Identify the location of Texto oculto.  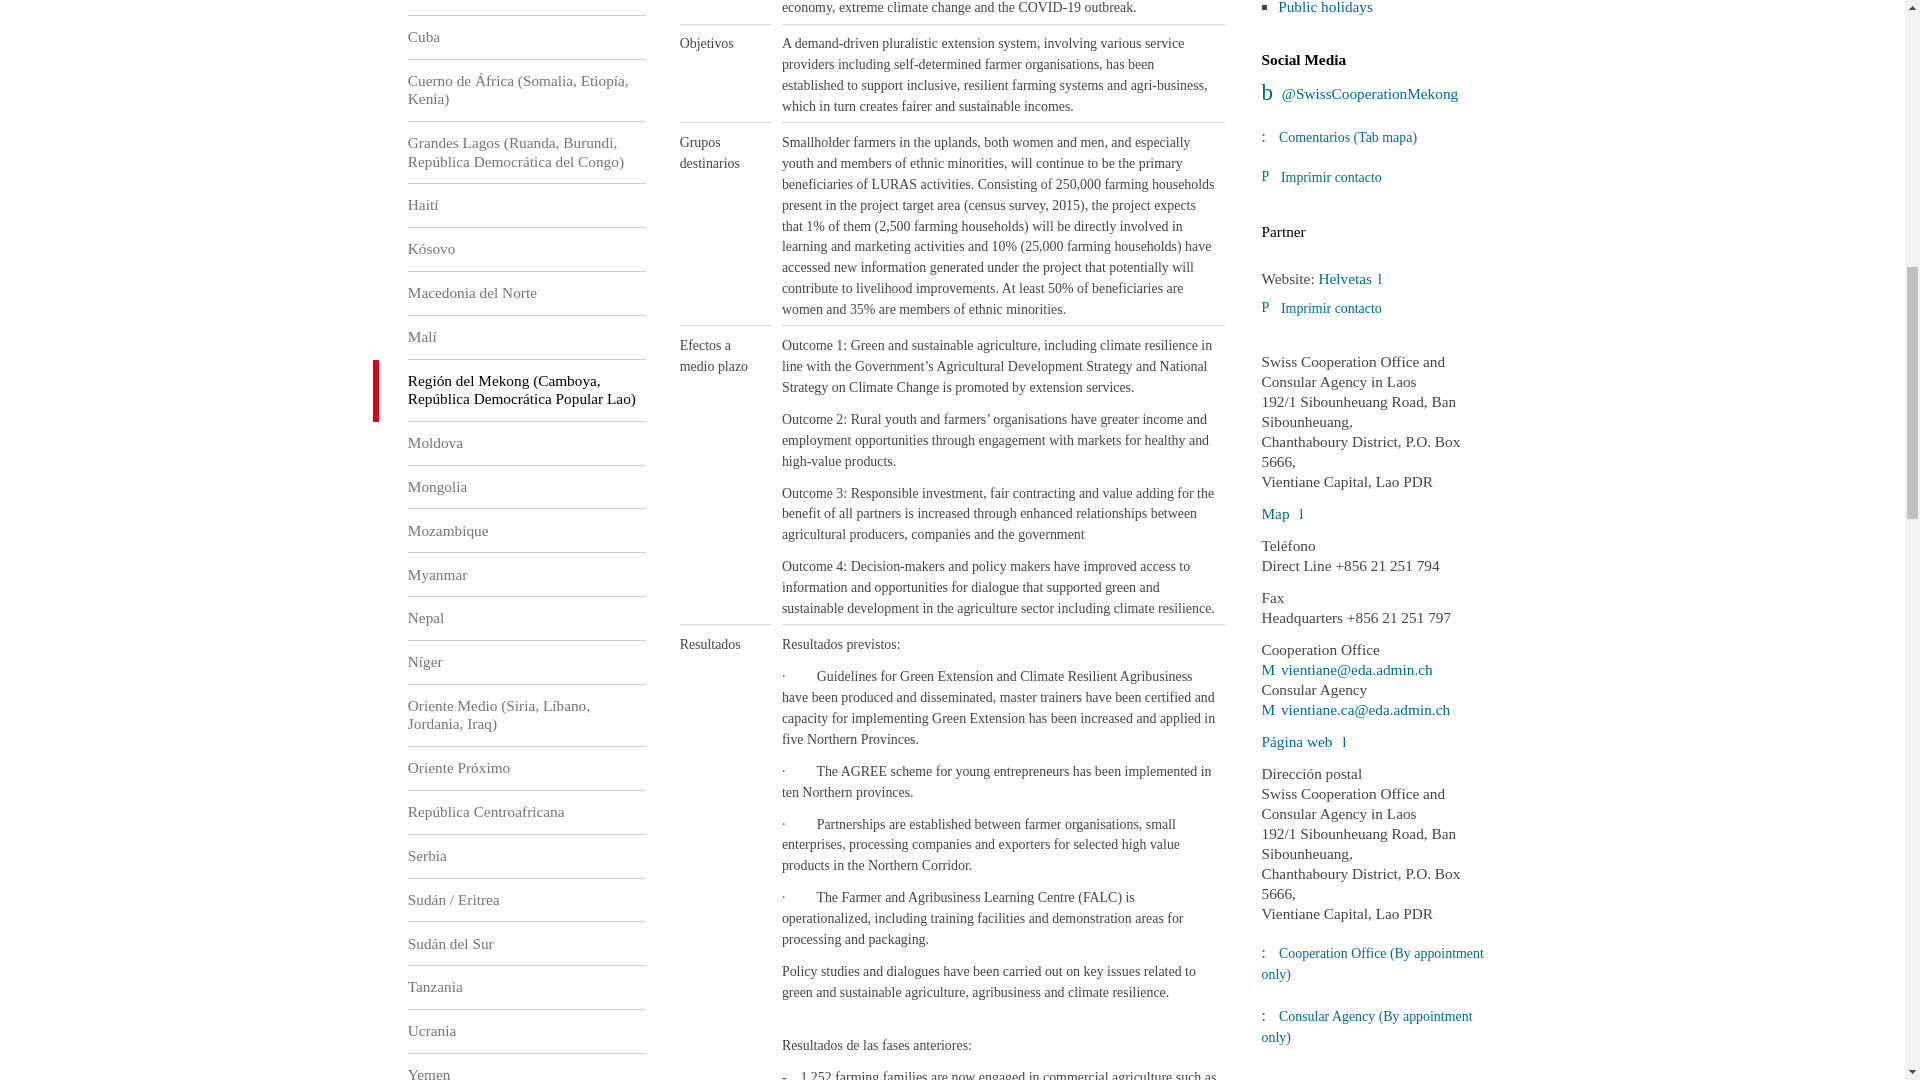
(1346, 669).